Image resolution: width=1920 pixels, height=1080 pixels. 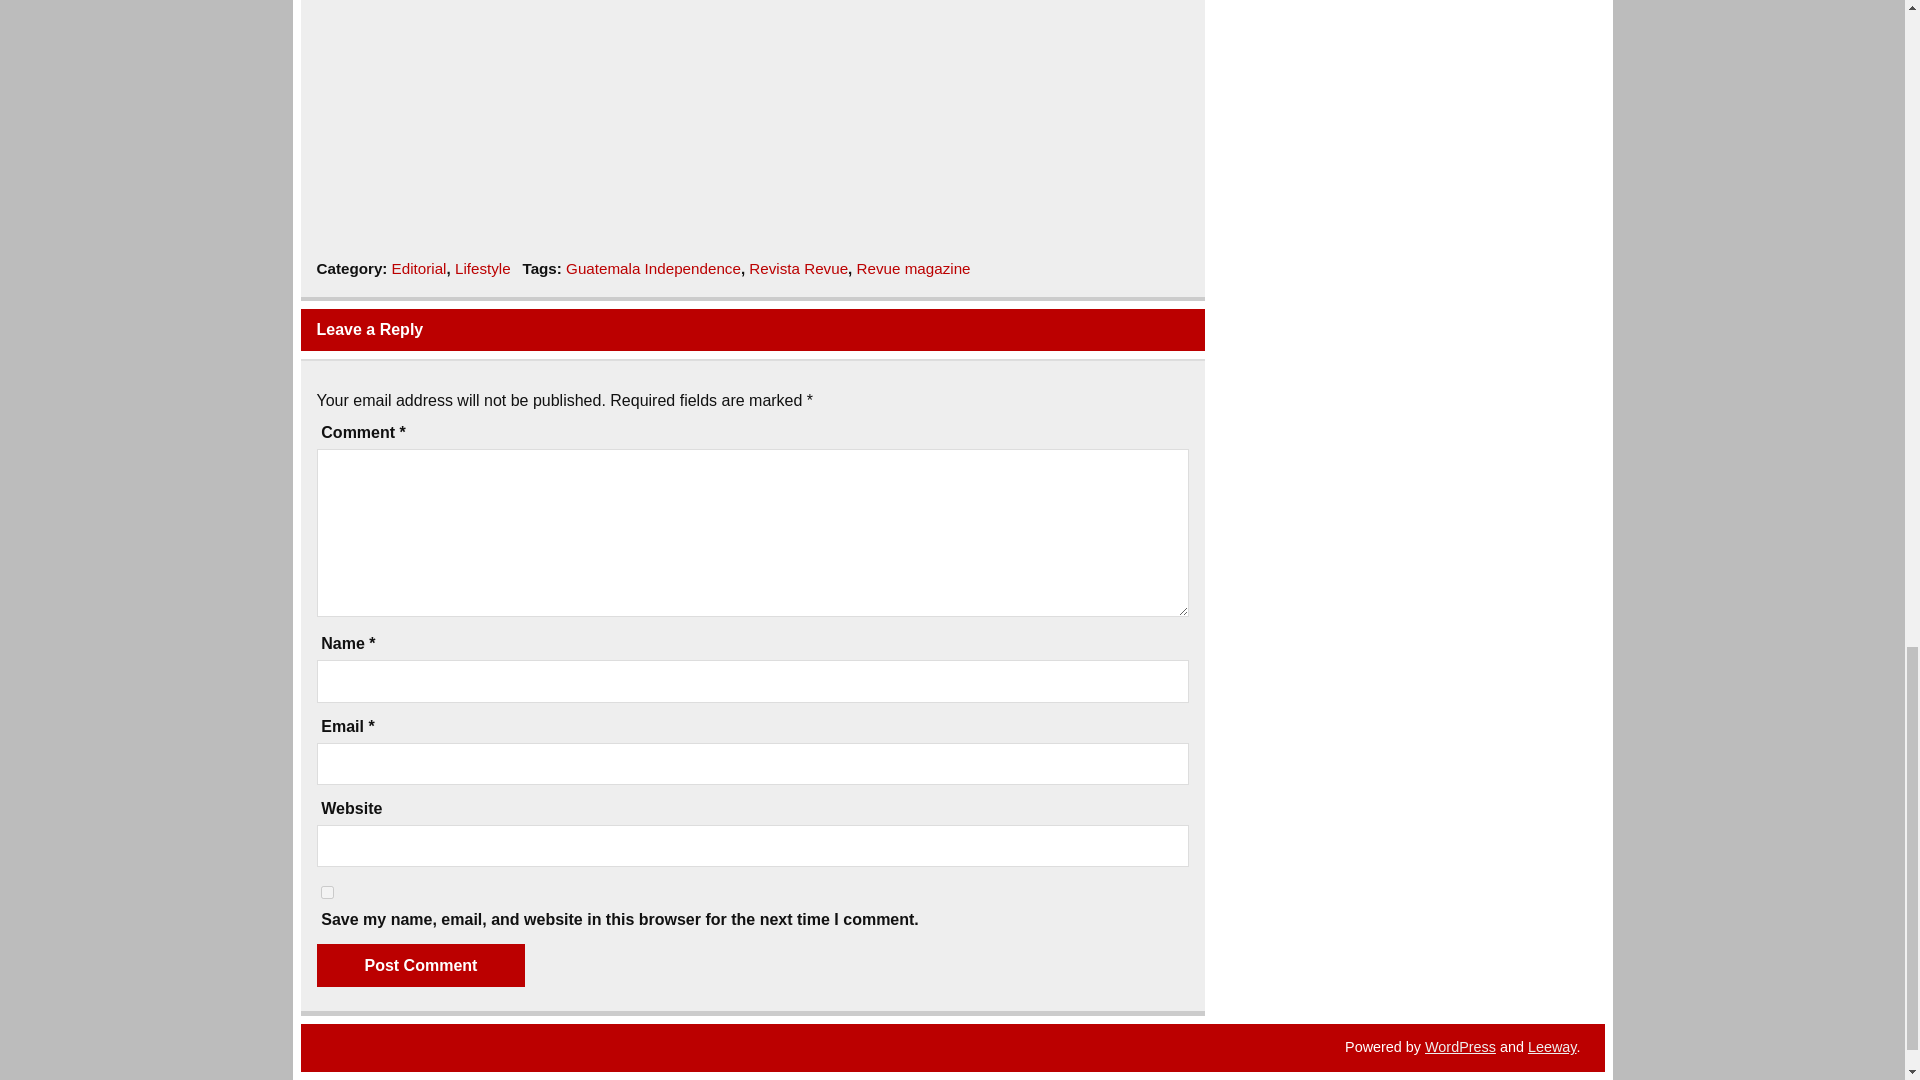 I want to click on Editorial, so click(x=419, y=268).